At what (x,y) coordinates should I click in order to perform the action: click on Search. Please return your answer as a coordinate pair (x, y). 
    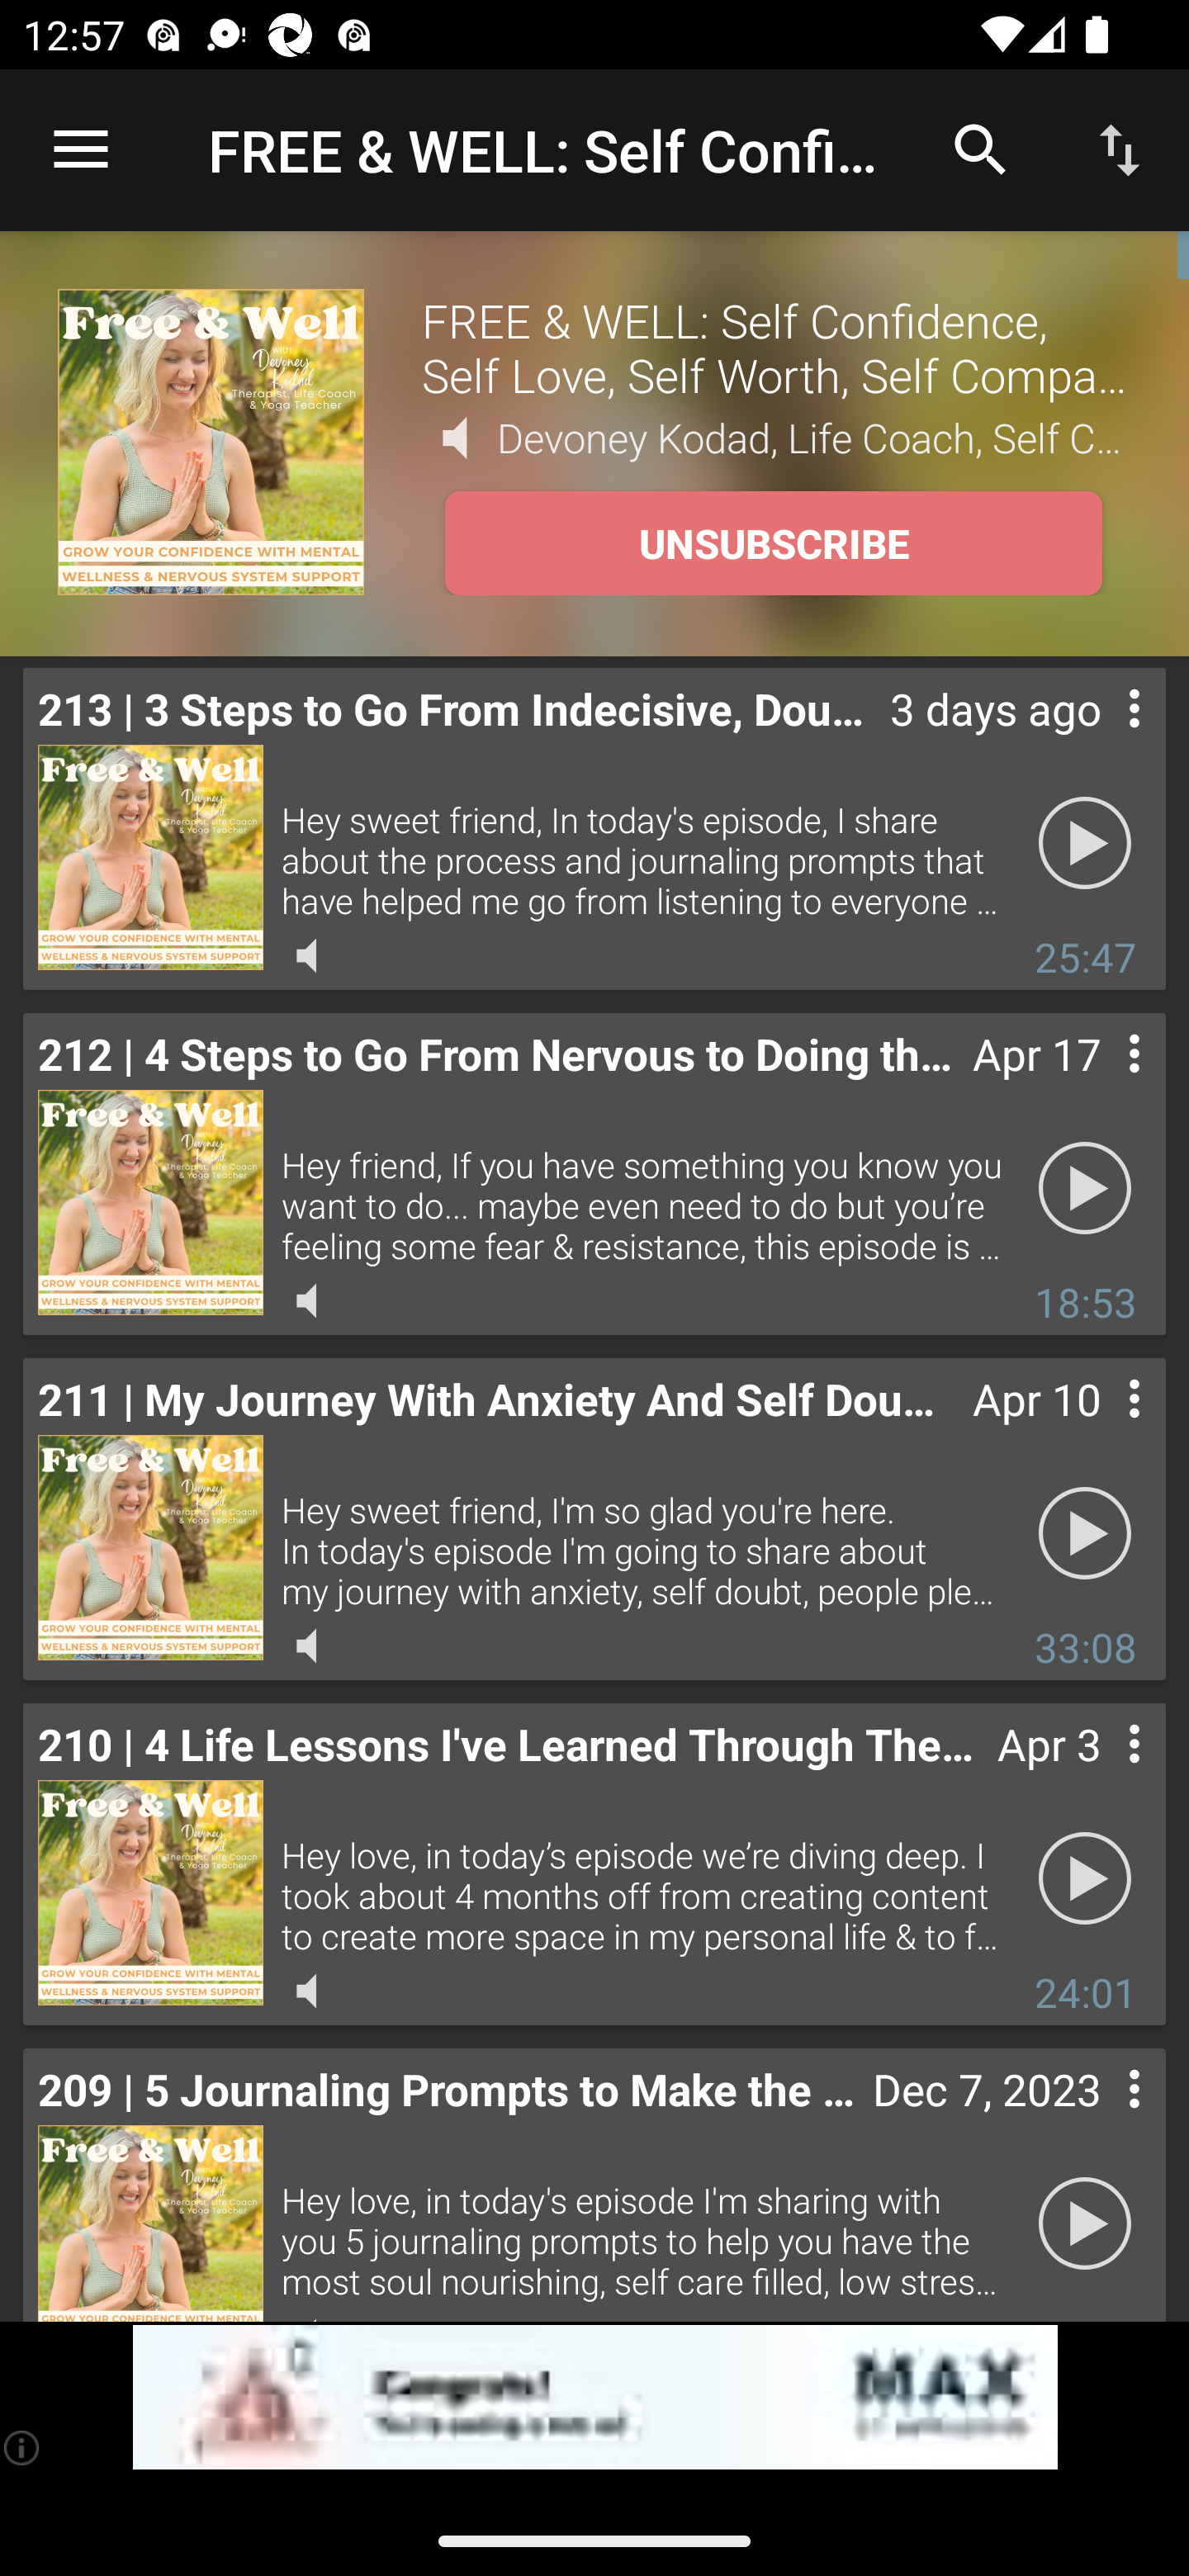
    Looking at the image, I should click on (981, 149).